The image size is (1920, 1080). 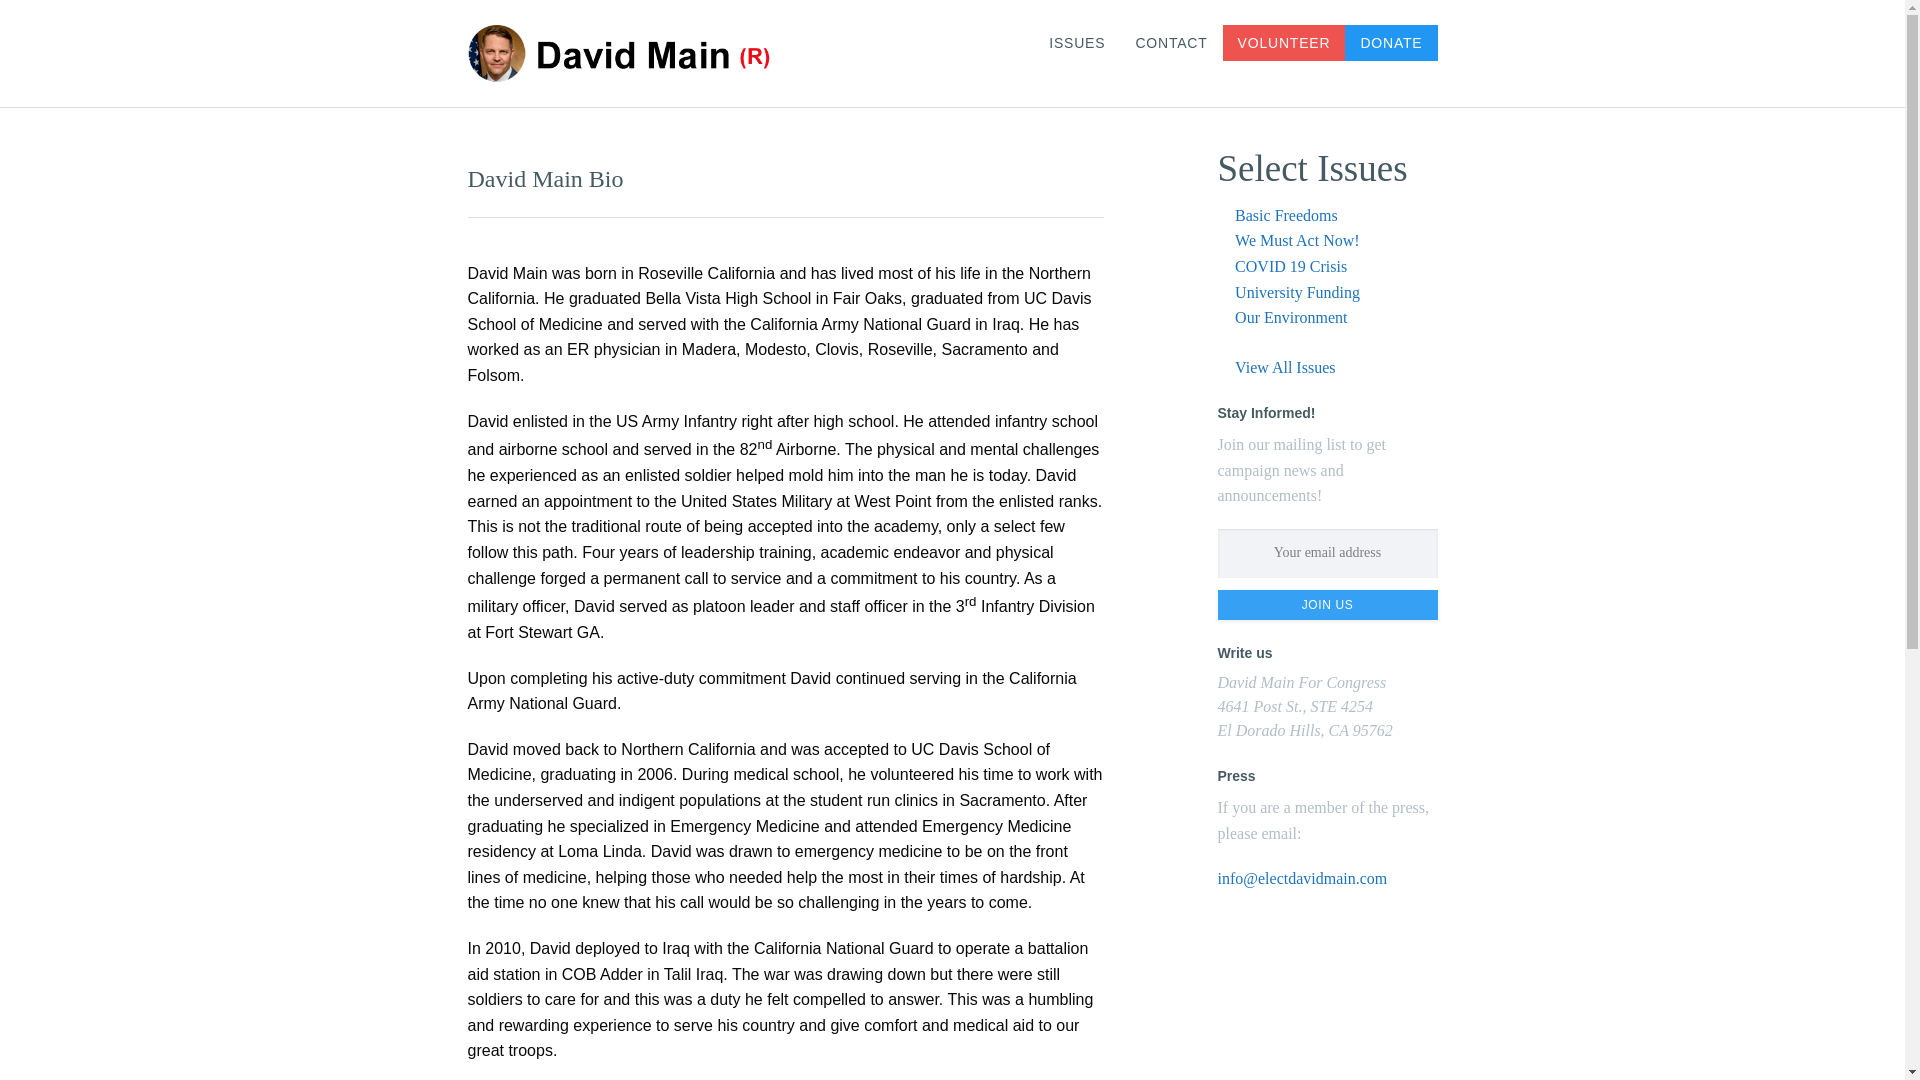 I want to click on VOLUNTEER, so click(x=1284, y=42).